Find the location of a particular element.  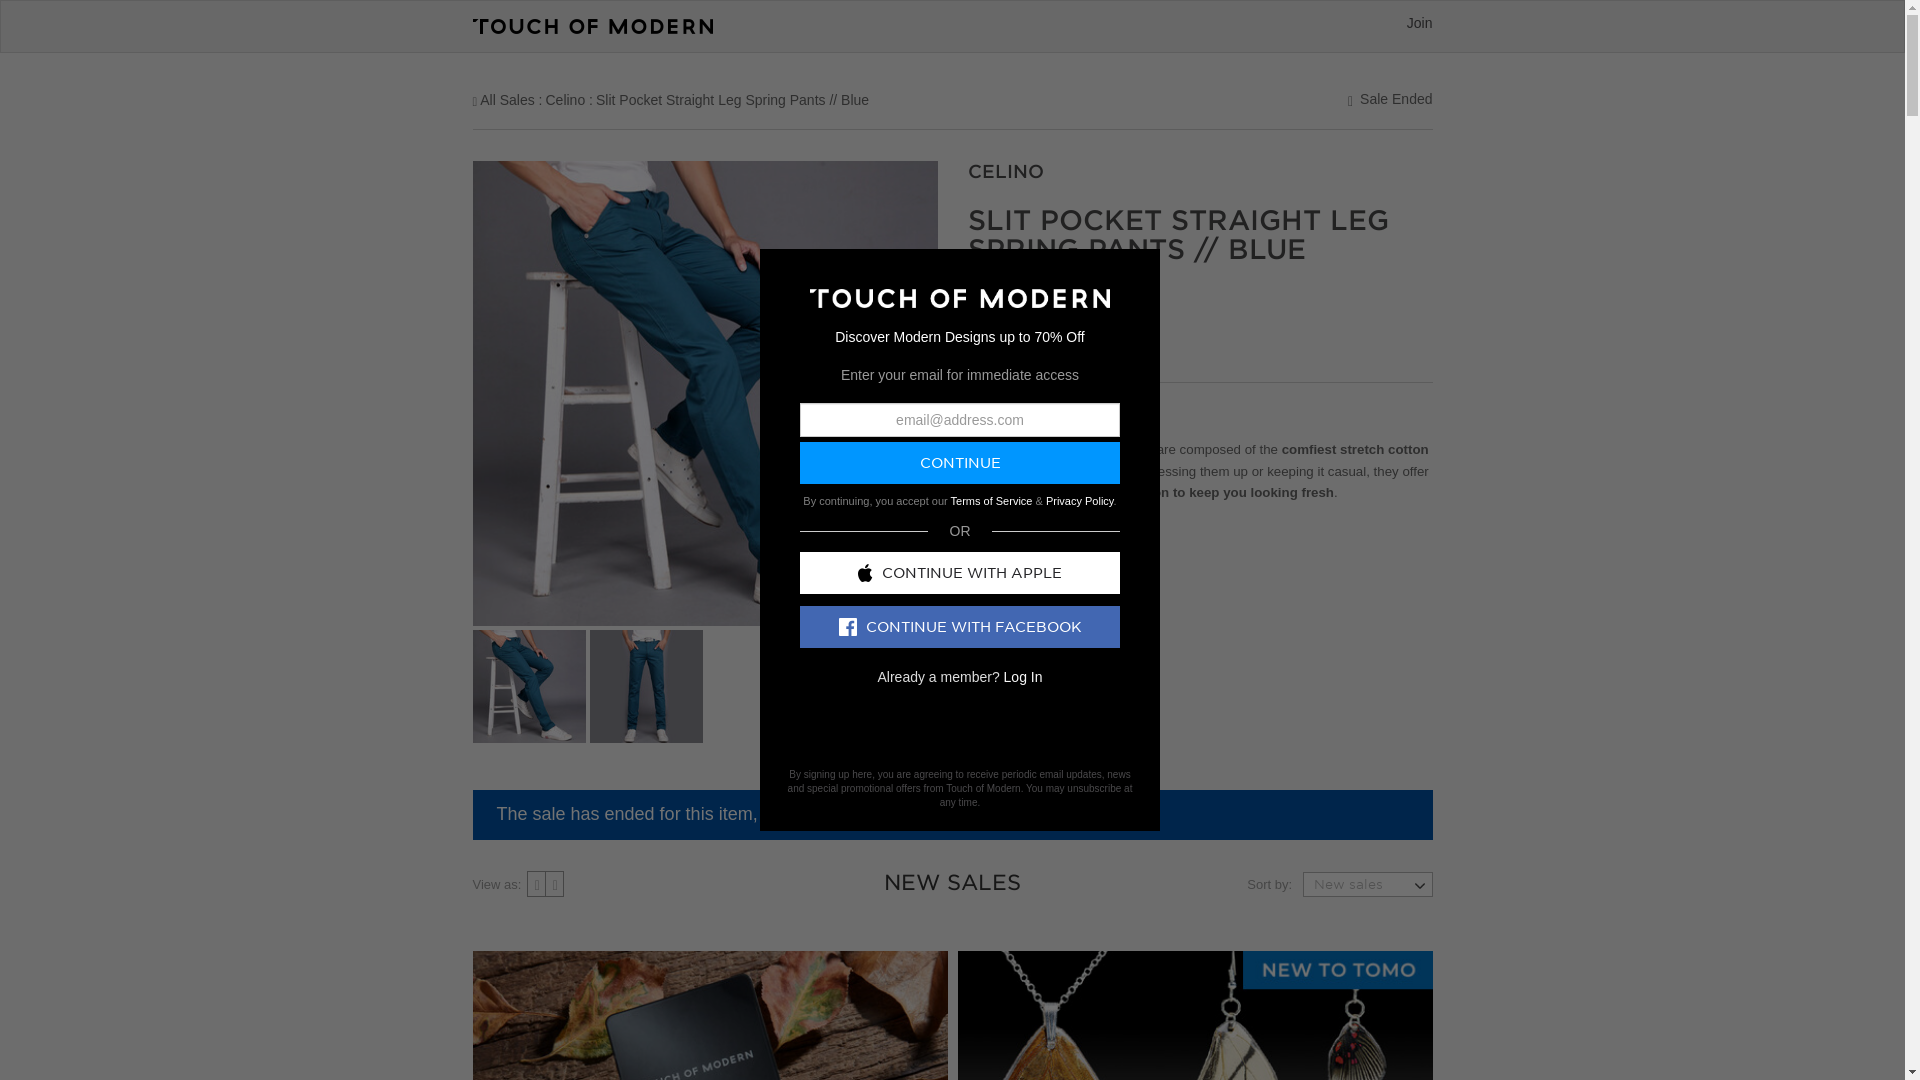

Size chart is located at coordinates (1074, 340).